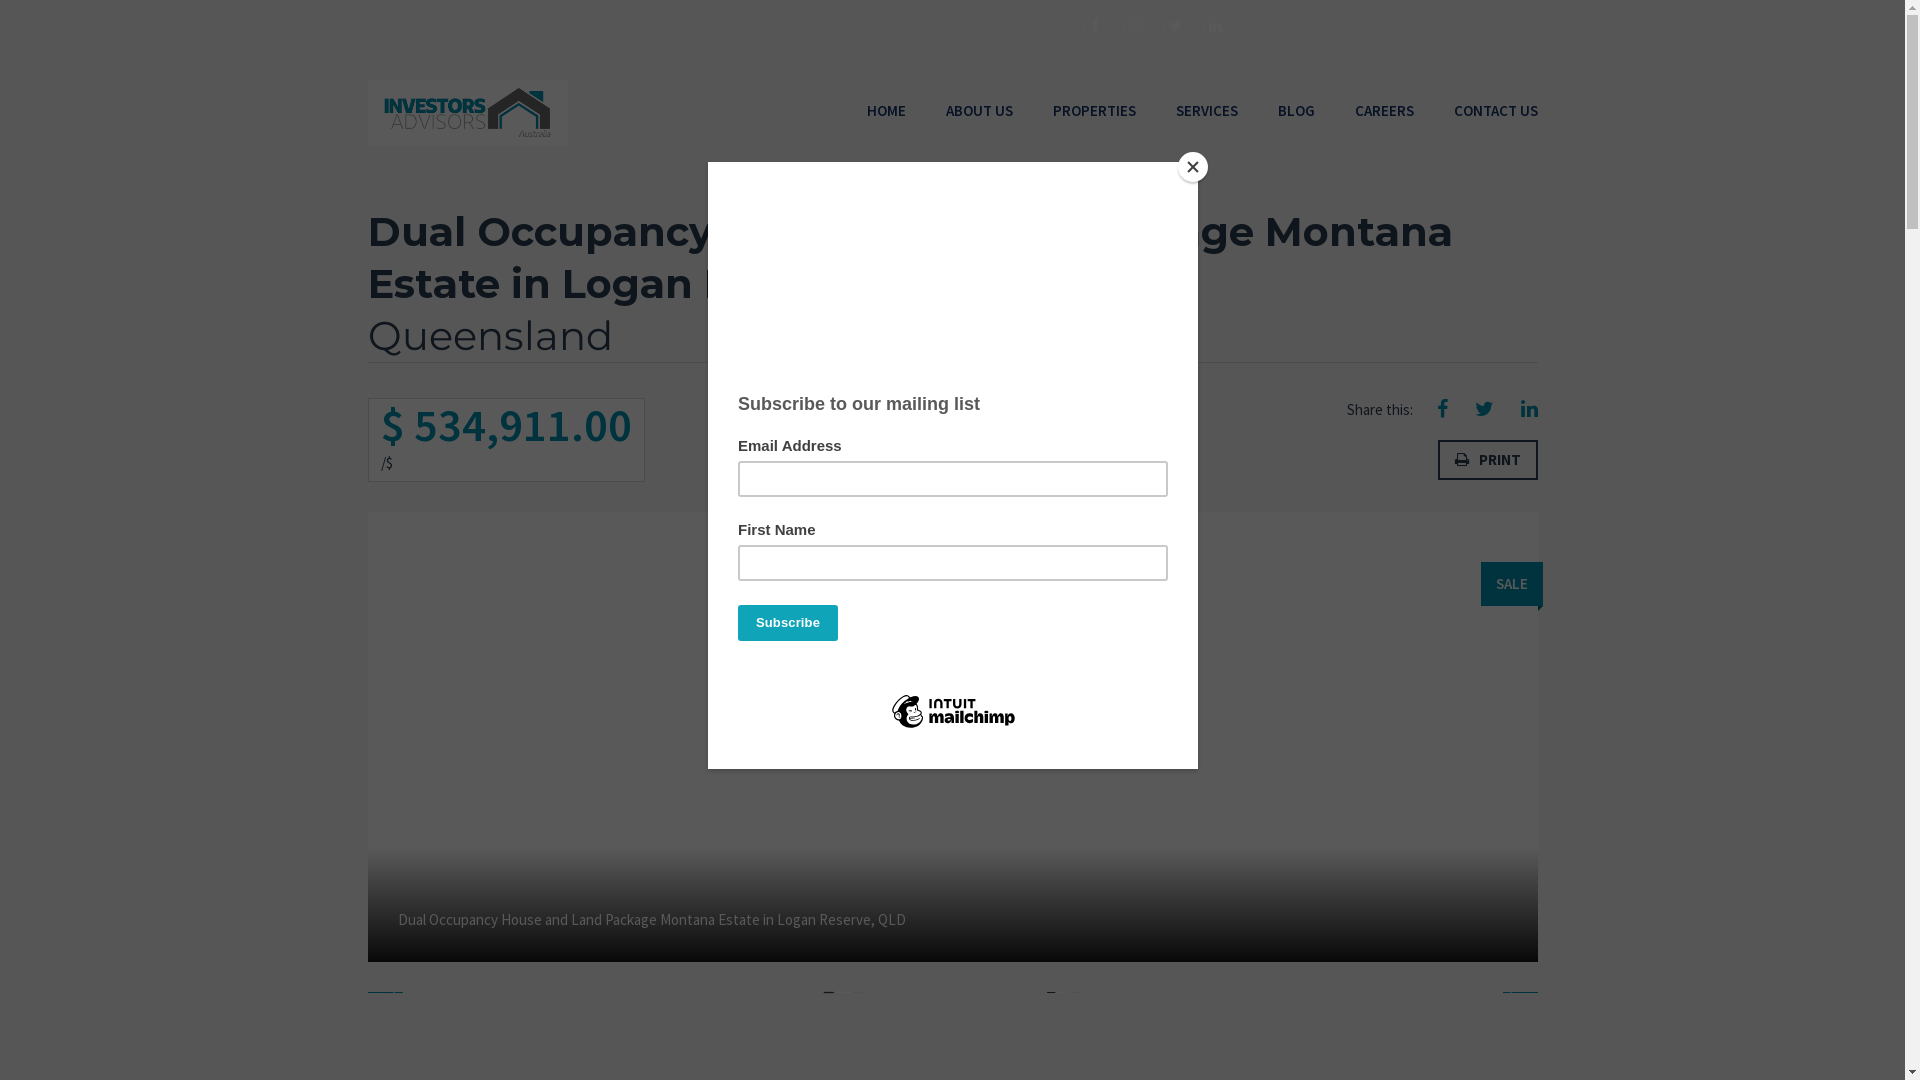  Describe the element at coordinates (886, 111) in the screenshot. I see `HOME` at that location.